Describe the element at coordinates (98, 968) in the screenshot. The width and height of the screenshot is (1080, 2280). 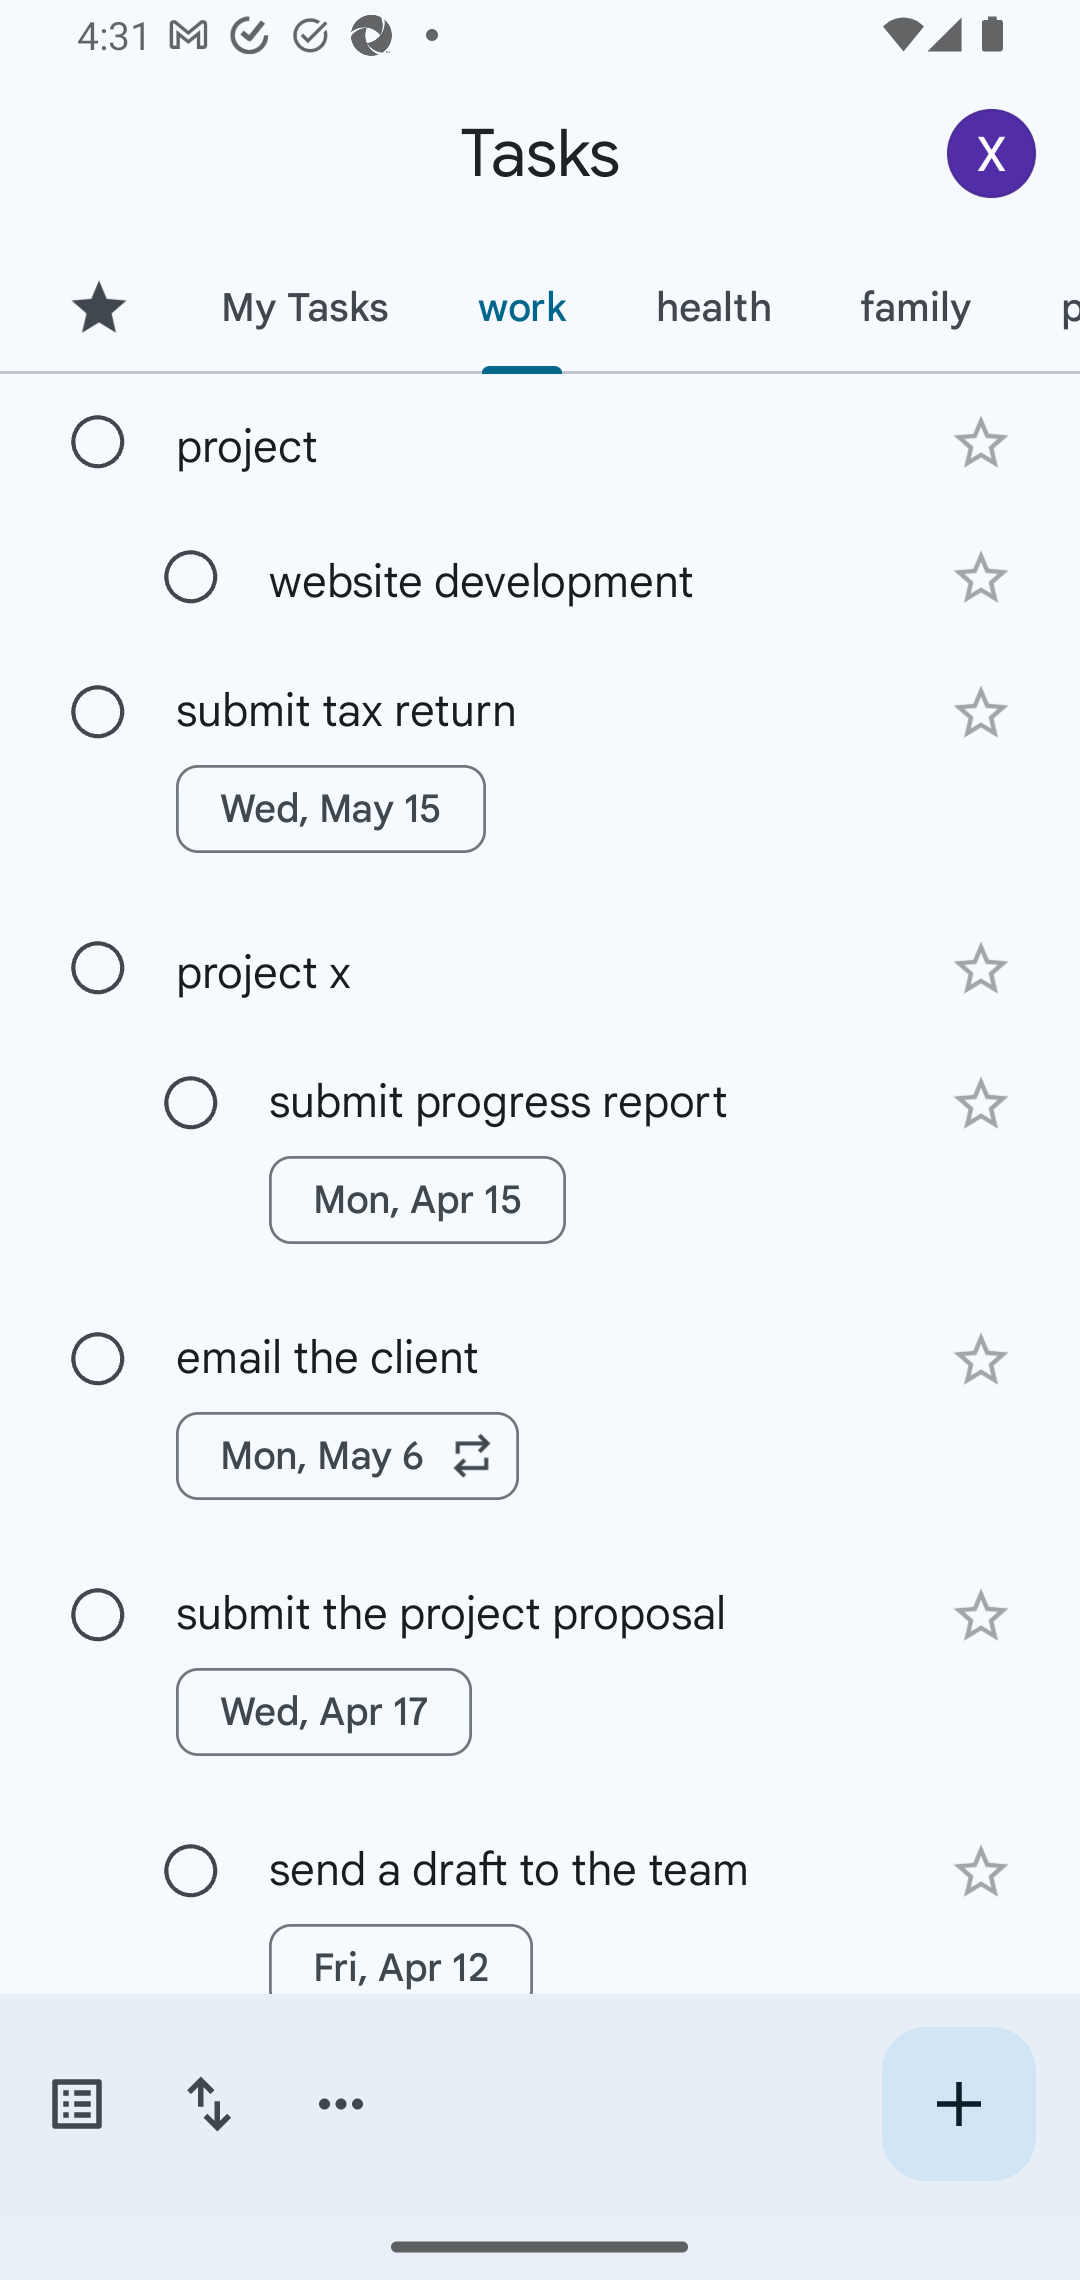
I see `Mark as complete` at that location.